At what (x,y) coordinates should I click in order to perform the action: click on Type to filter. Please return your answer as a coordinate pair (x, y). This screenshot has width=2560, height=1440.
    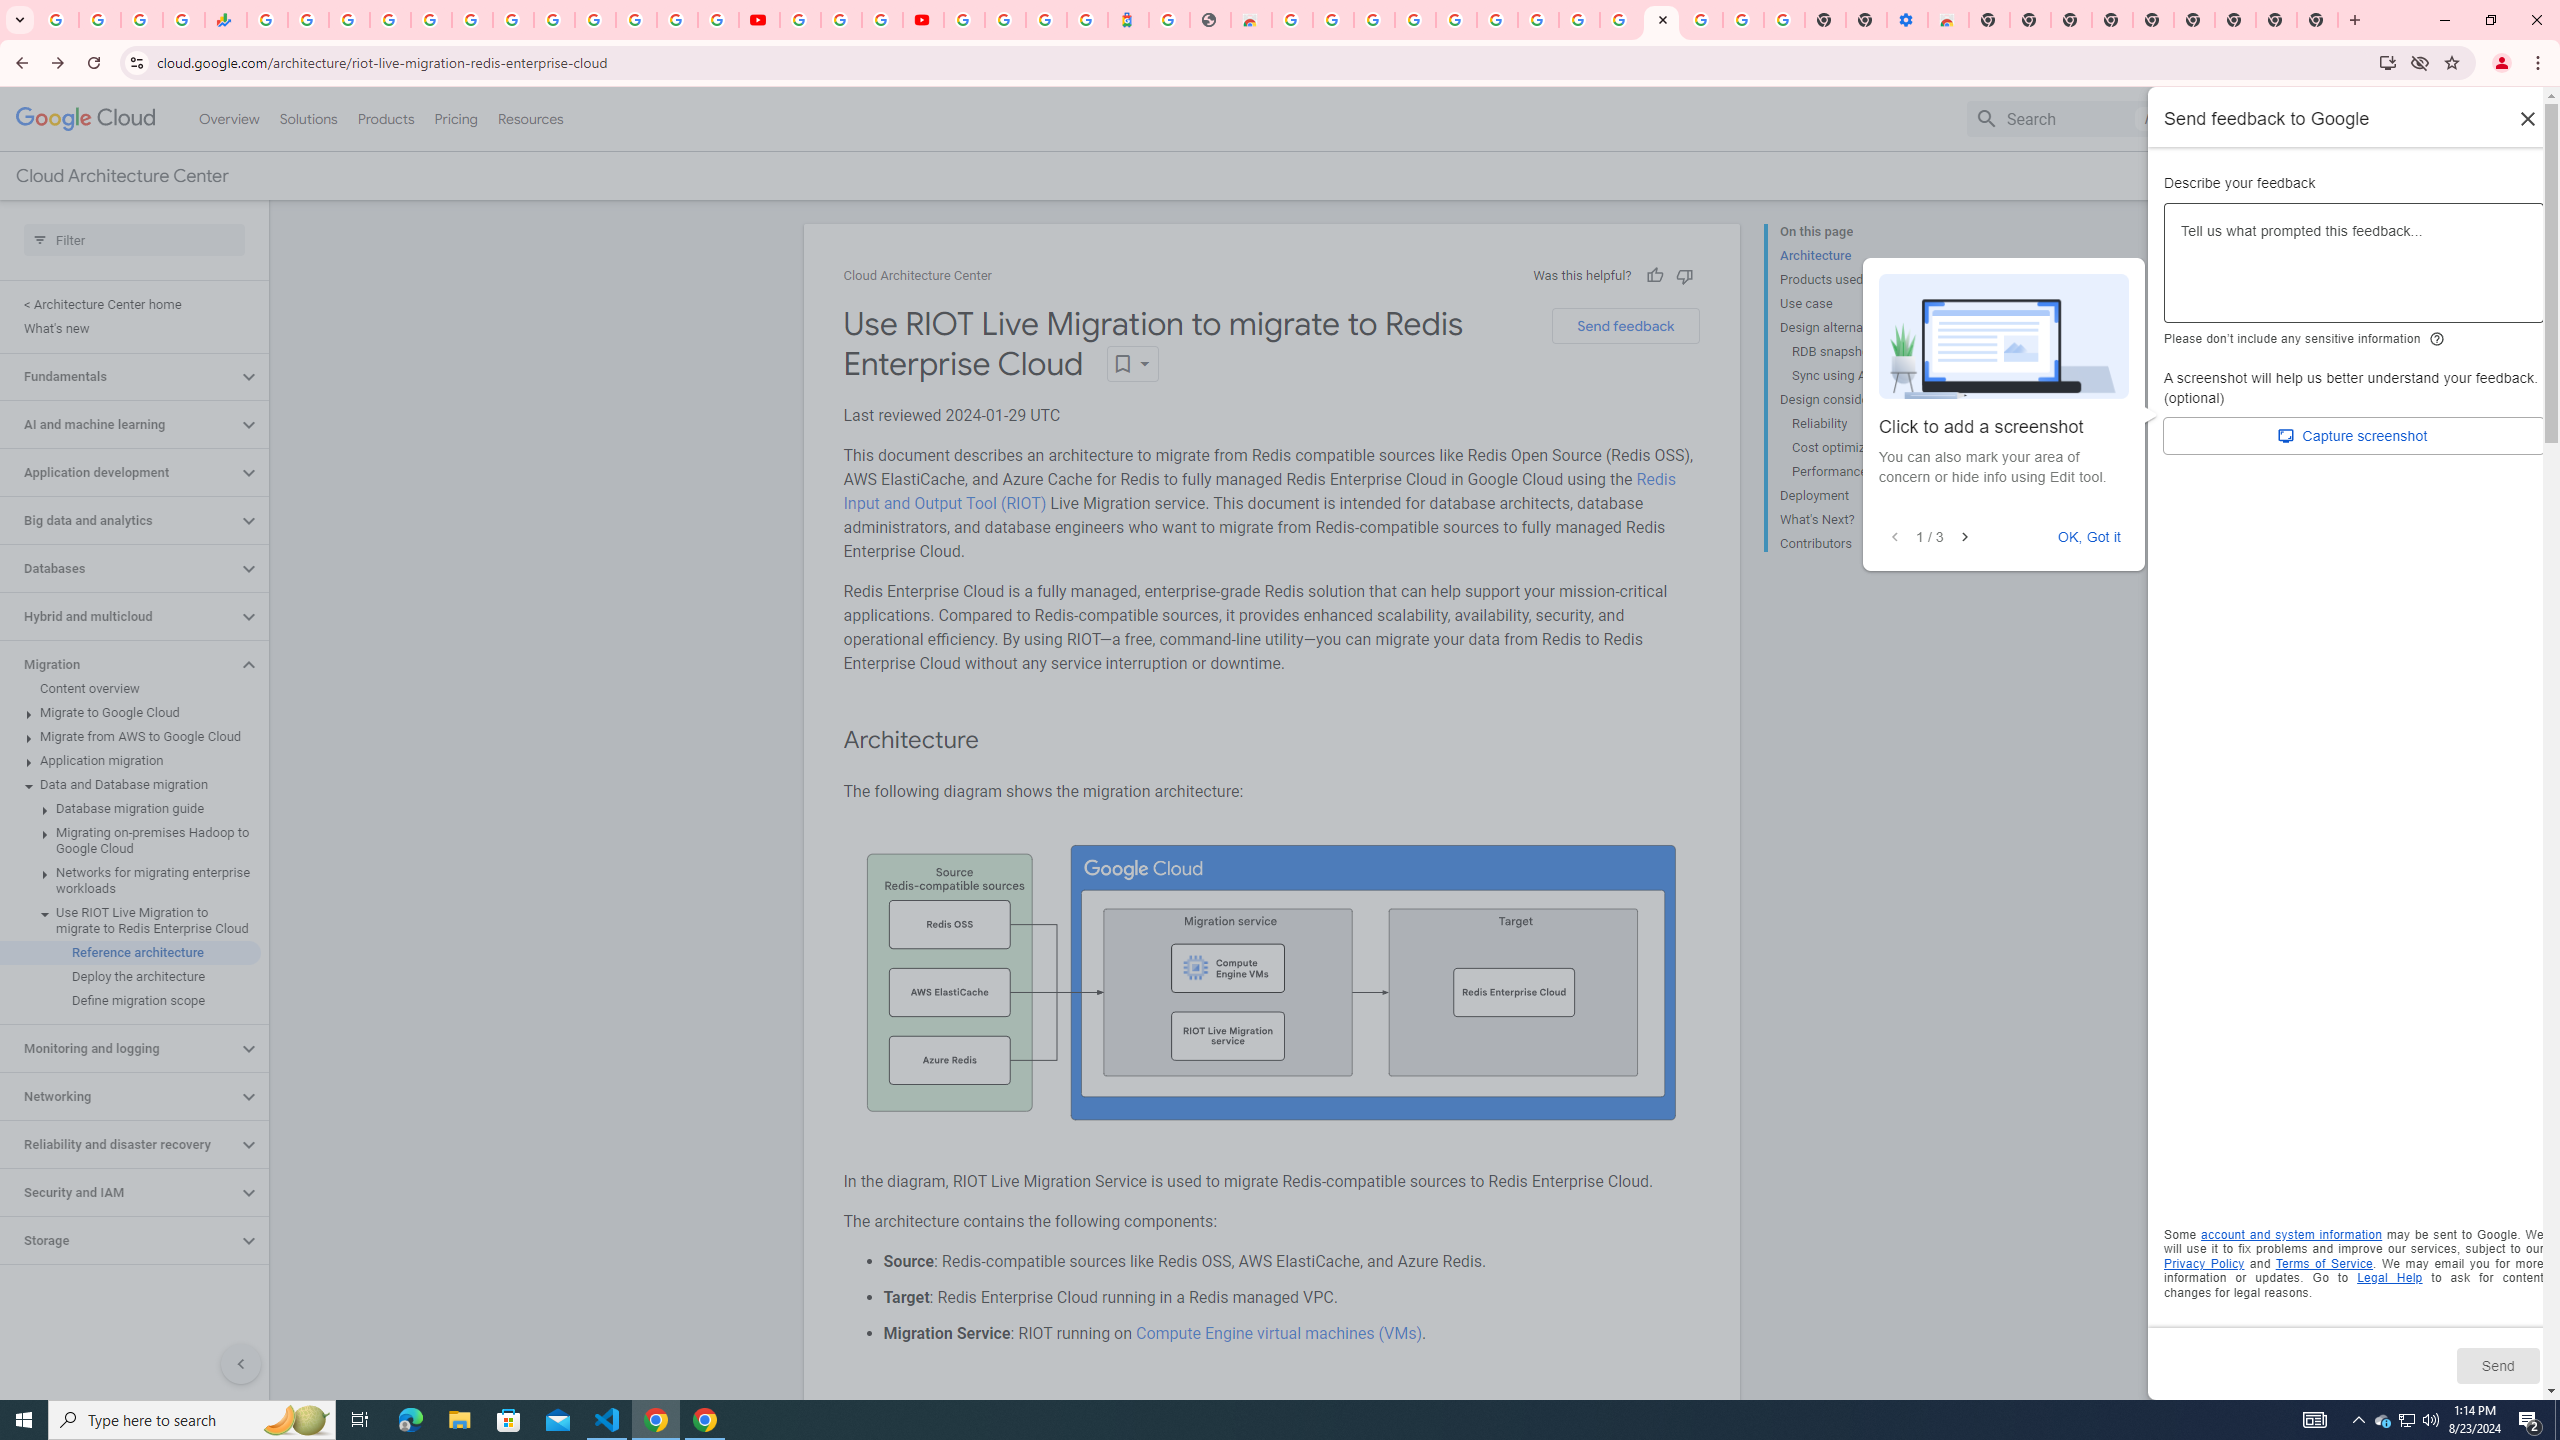
    Looking at the image, I should click on (134, 240).